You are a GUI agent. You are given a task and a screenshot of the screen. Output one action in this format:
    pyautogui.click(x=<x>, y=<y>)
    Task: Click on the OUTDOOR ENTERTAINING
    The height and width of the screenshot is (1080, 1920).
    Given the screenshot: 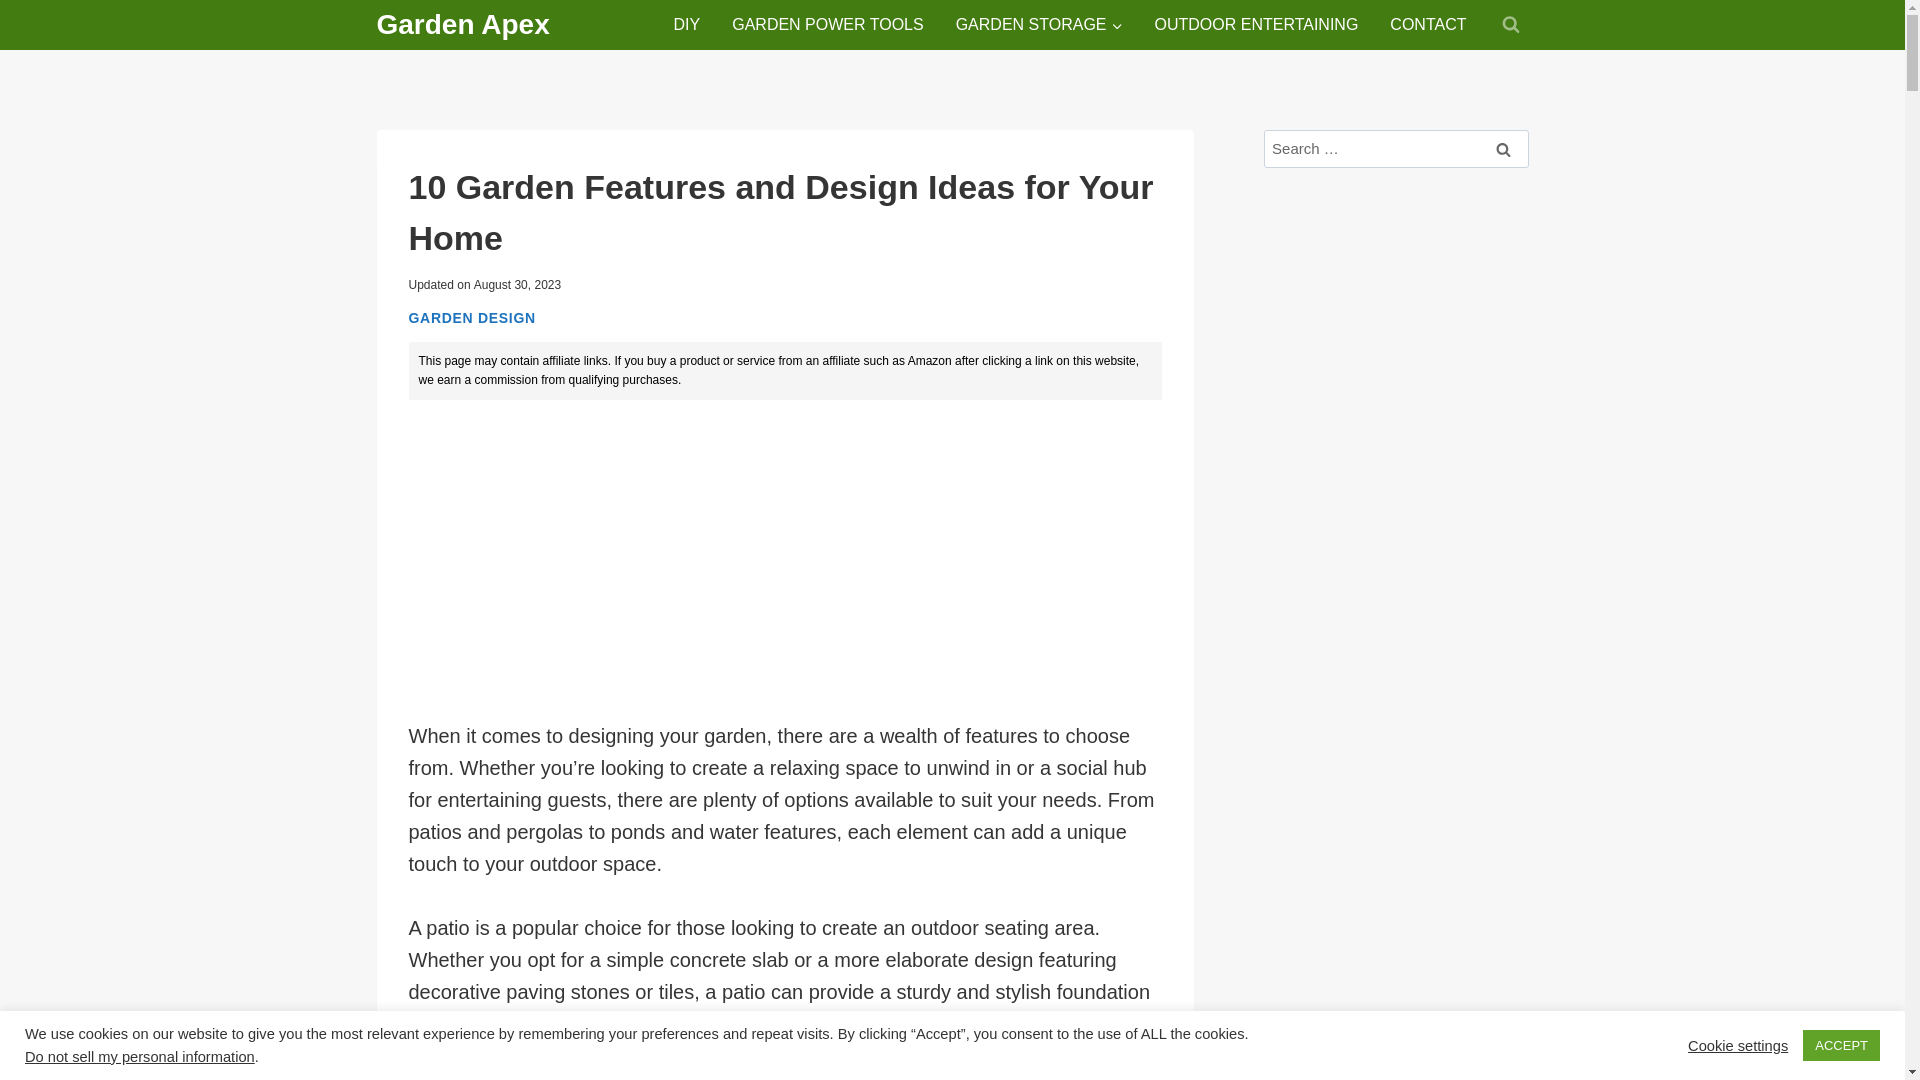 What is the action you would take?
    pyautogui.click(x=1256, y=25)
    